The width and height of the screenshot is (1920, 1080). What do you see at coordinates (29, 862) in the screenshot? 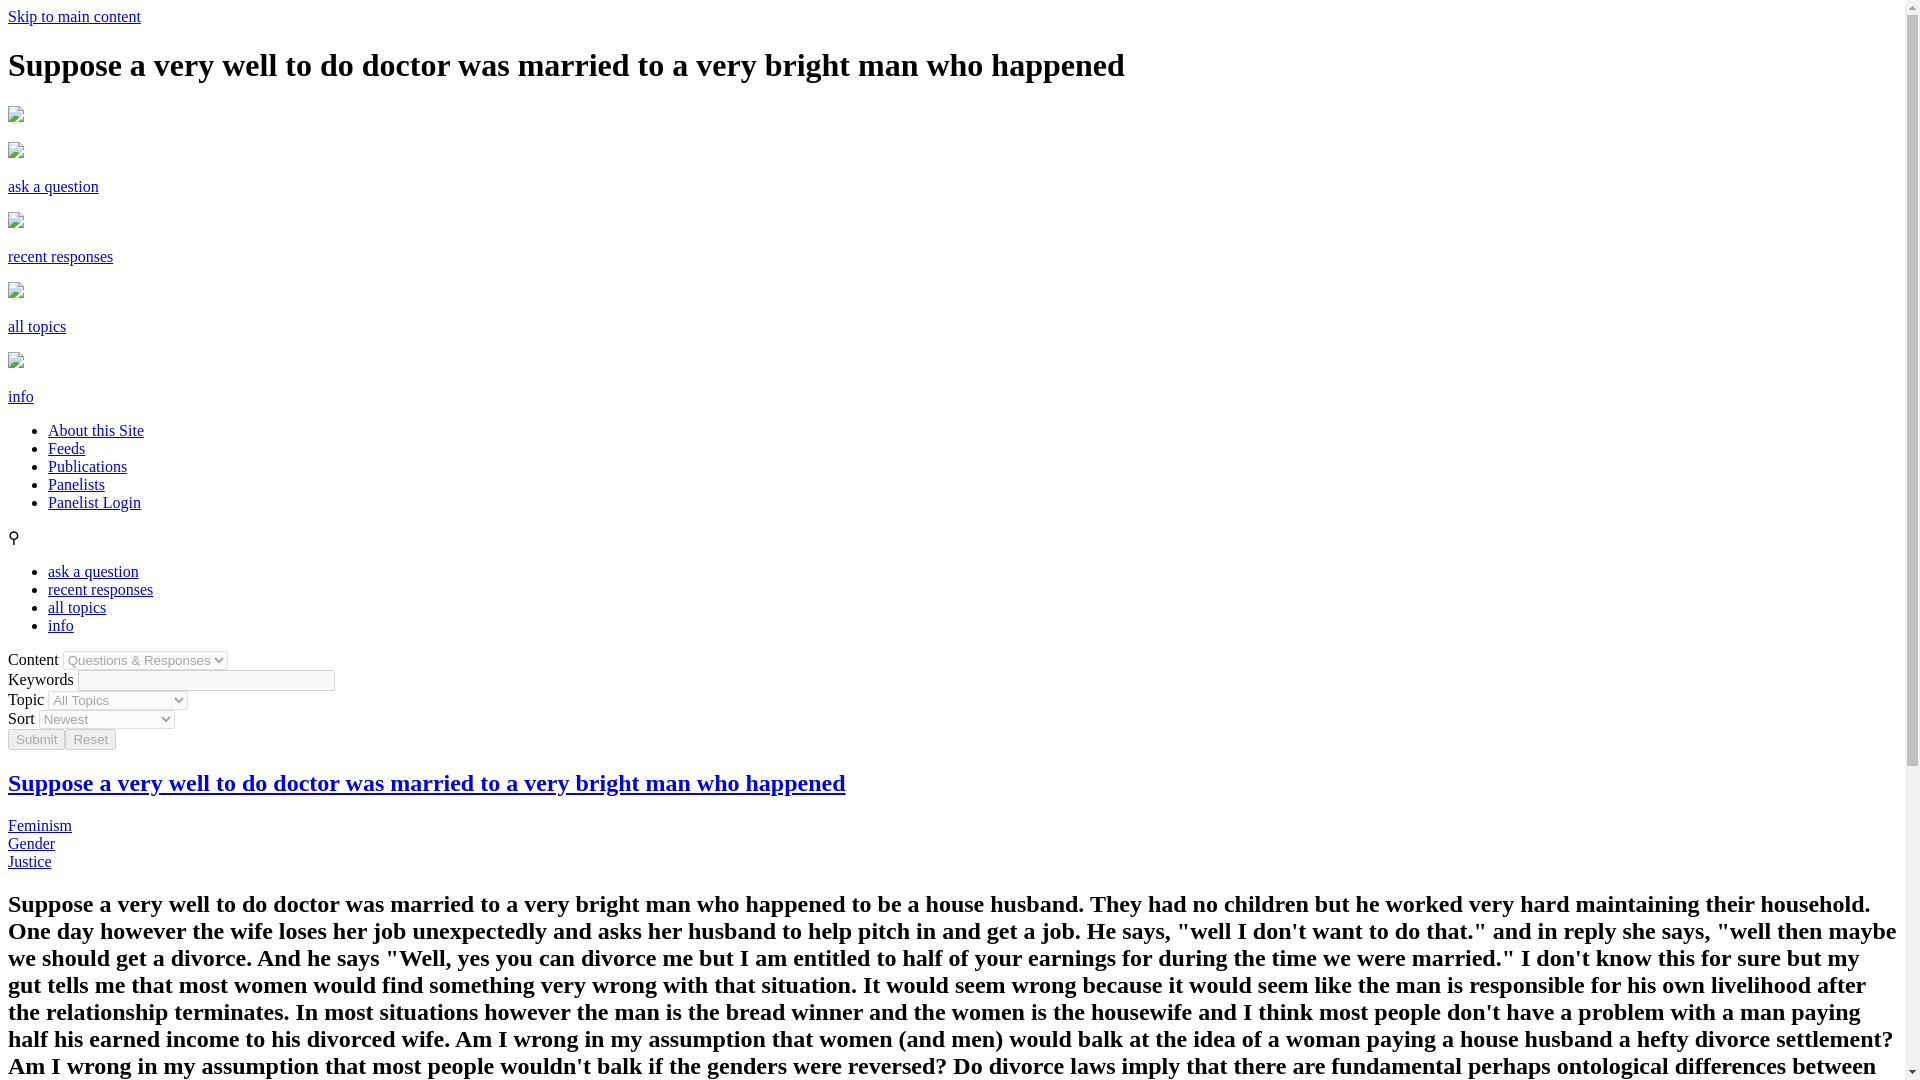
I see `Justice` at bounding box center [29, 862].